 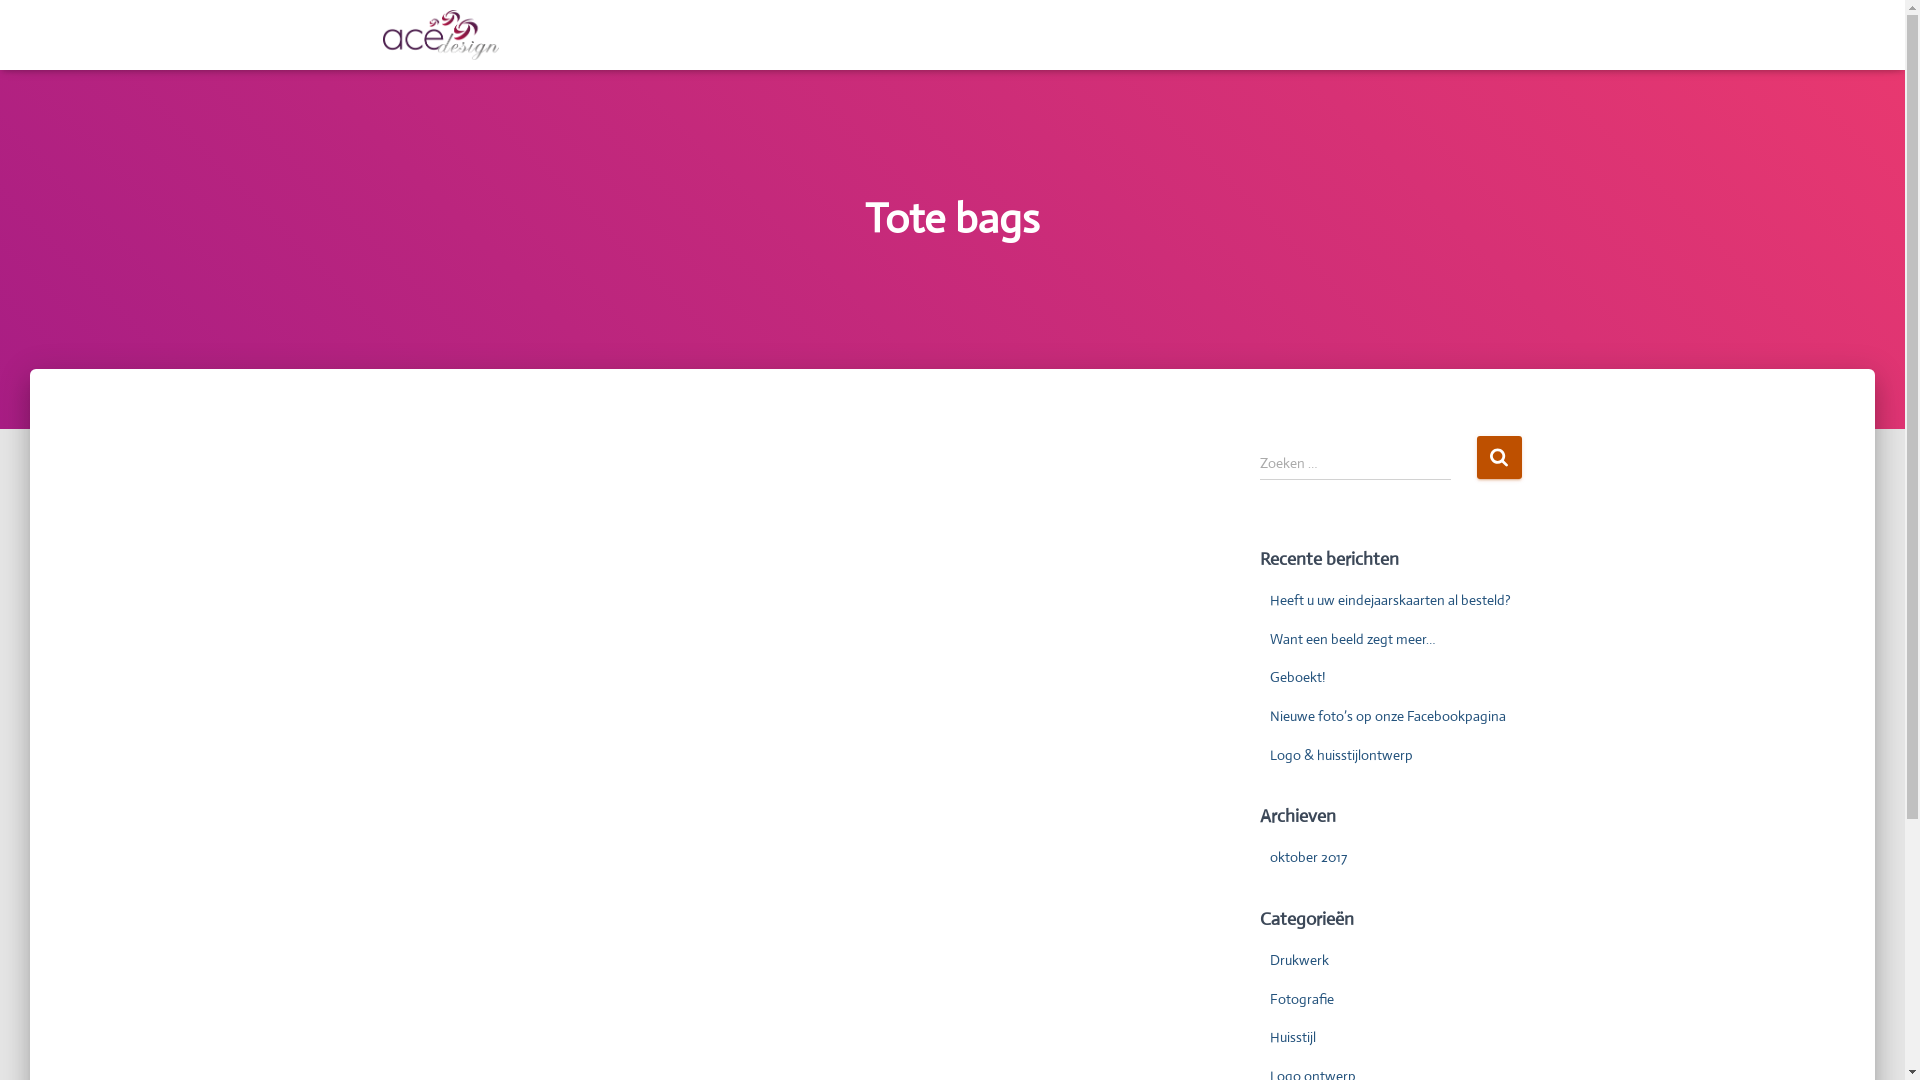 What do you see at coordinates (1342, 755) in the screenshot?
I see `Logo & huisstijlontwerp` at bounding box center [1342, 755].